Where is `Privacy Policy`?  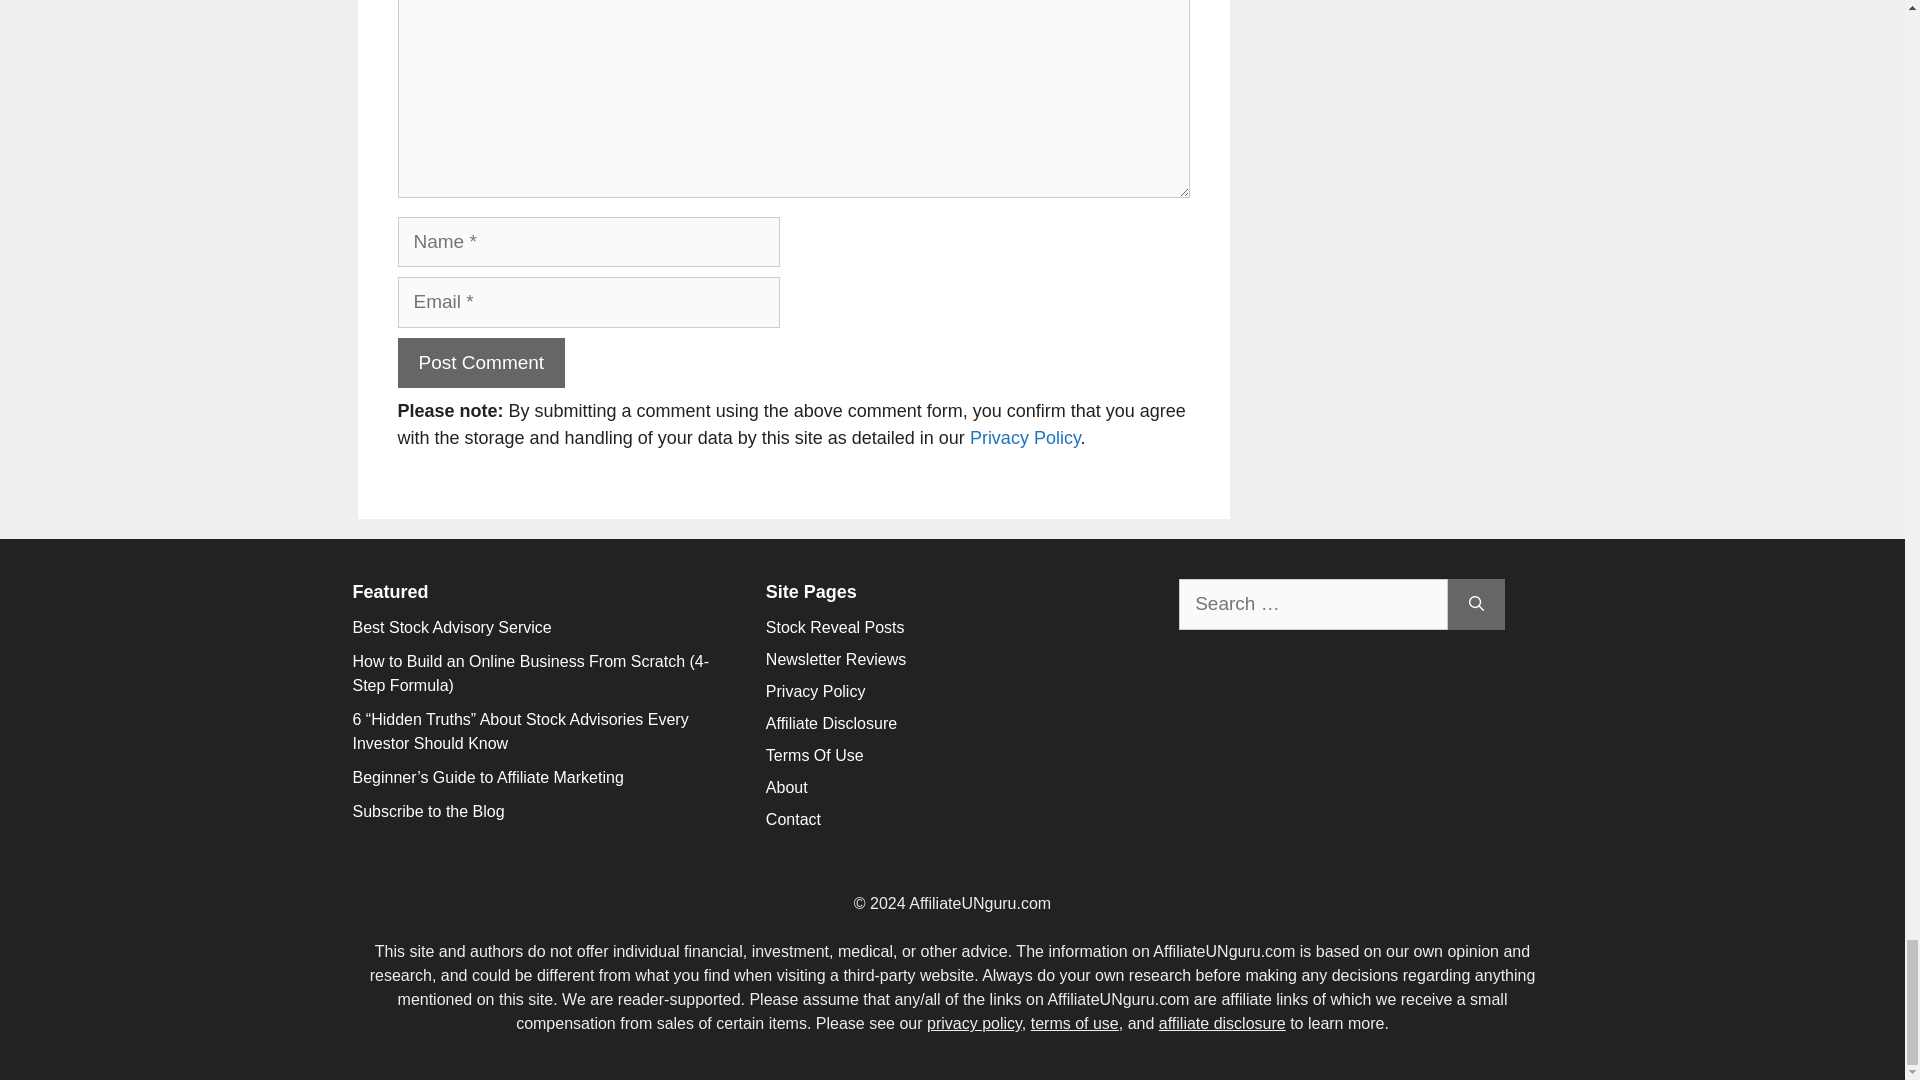
Privacy Policy is located at coordinates (1024, 438).